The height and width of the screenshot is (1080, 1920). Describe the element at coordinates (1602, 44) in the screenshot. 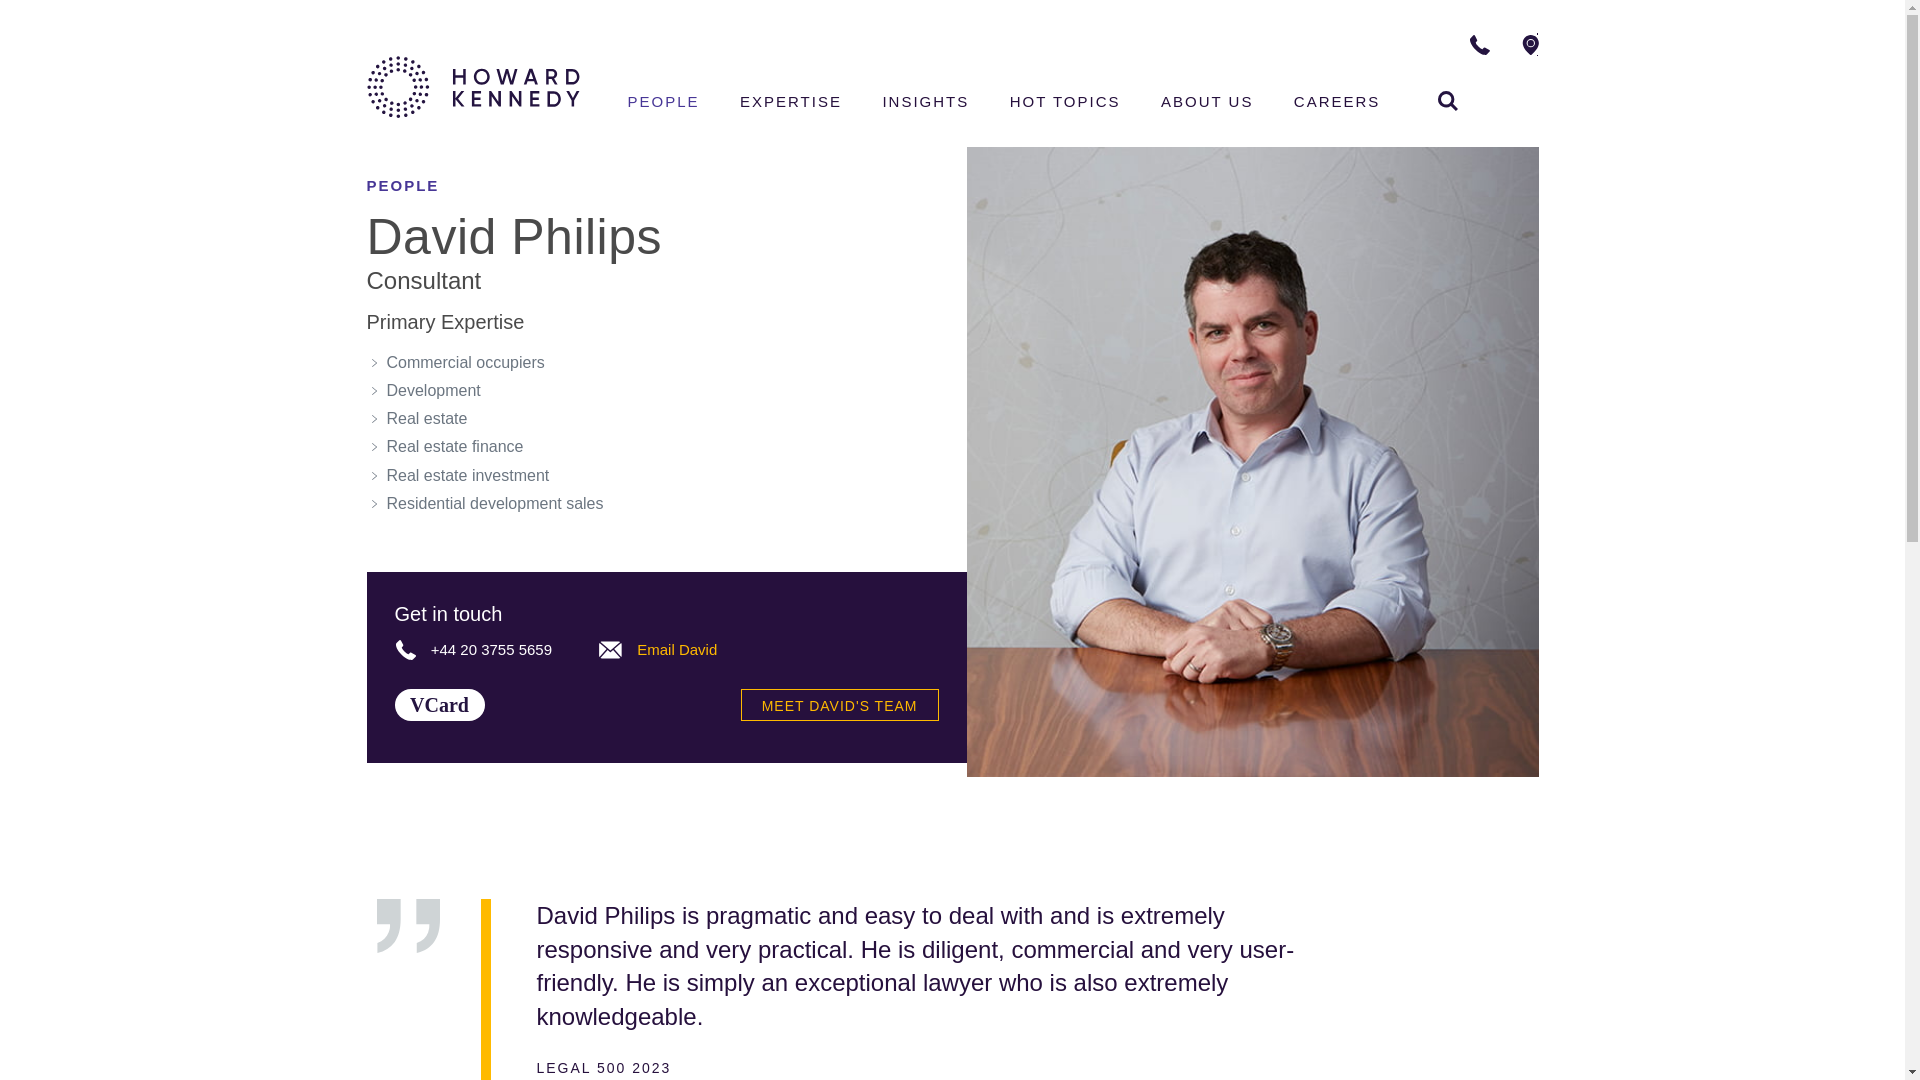

I see `Email icon` at that location.